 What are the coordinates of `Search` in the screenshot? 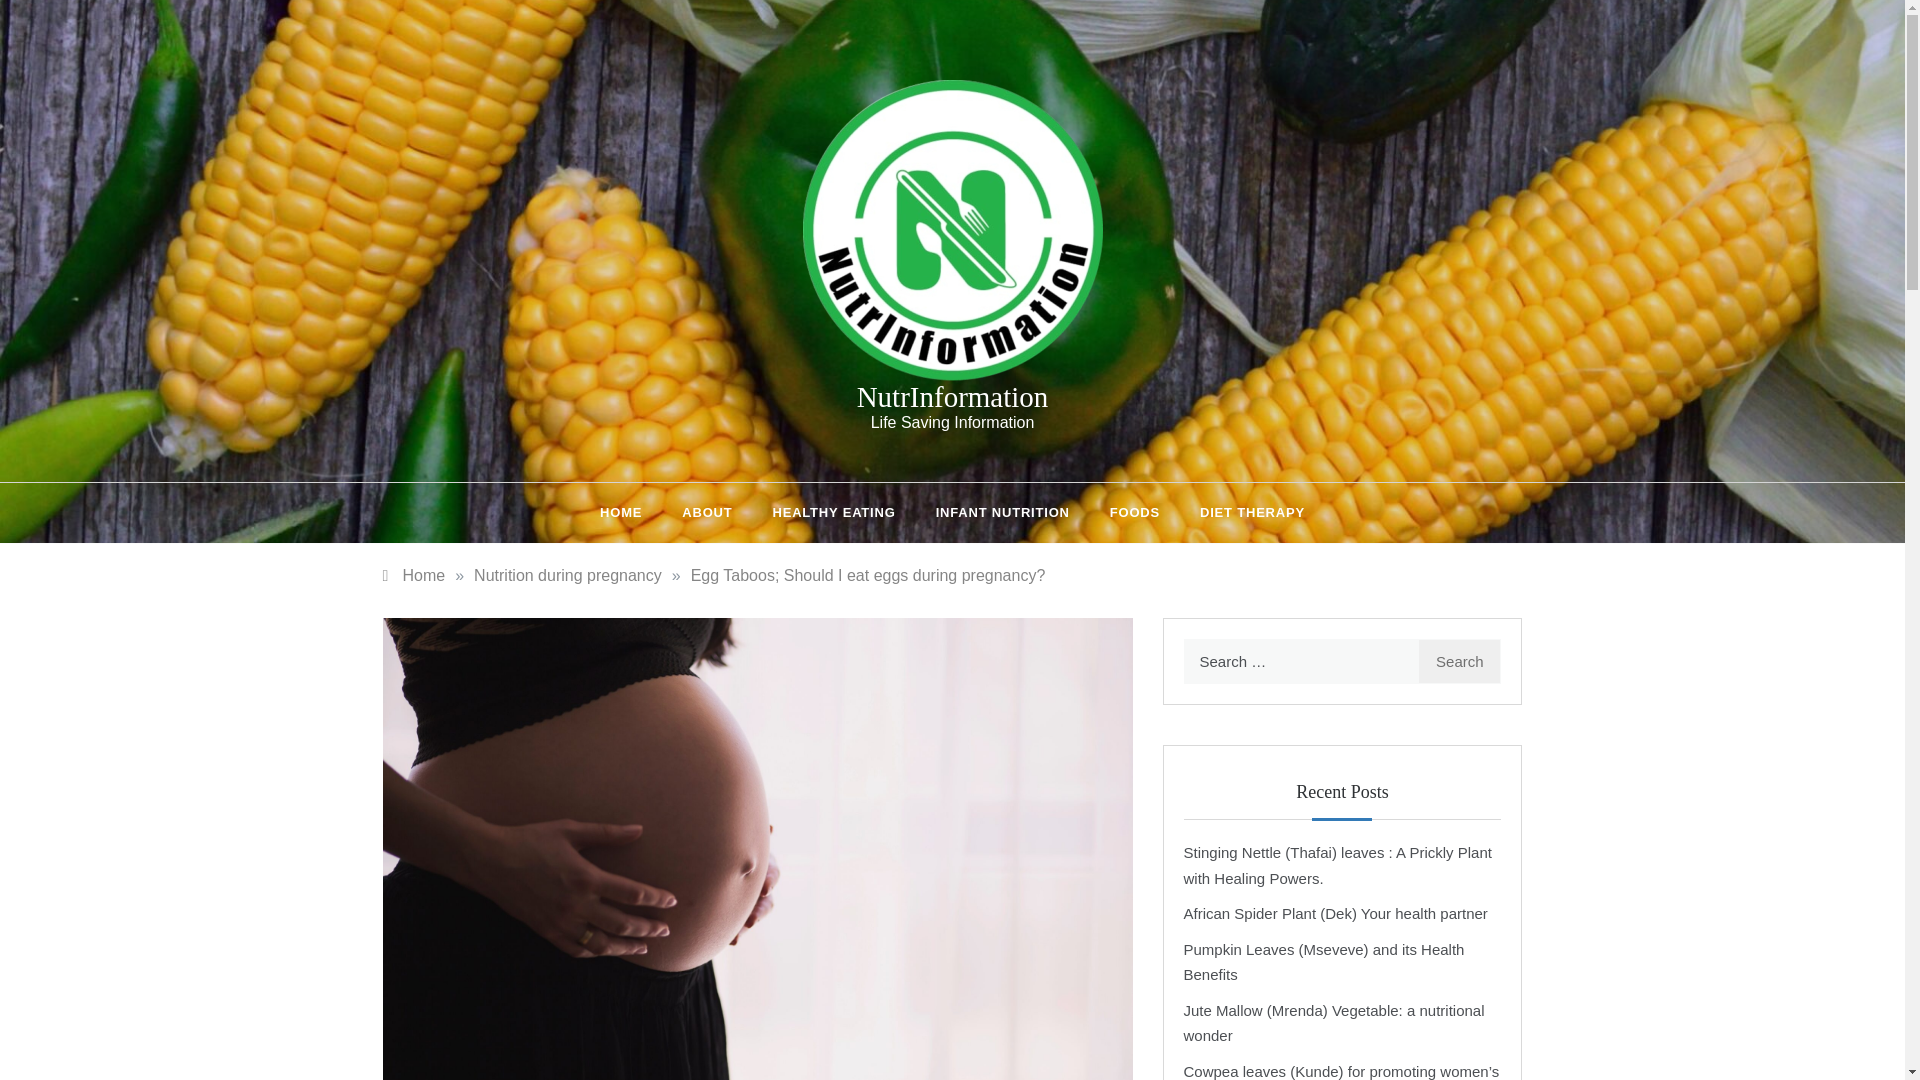 It's located at (1460, 661).